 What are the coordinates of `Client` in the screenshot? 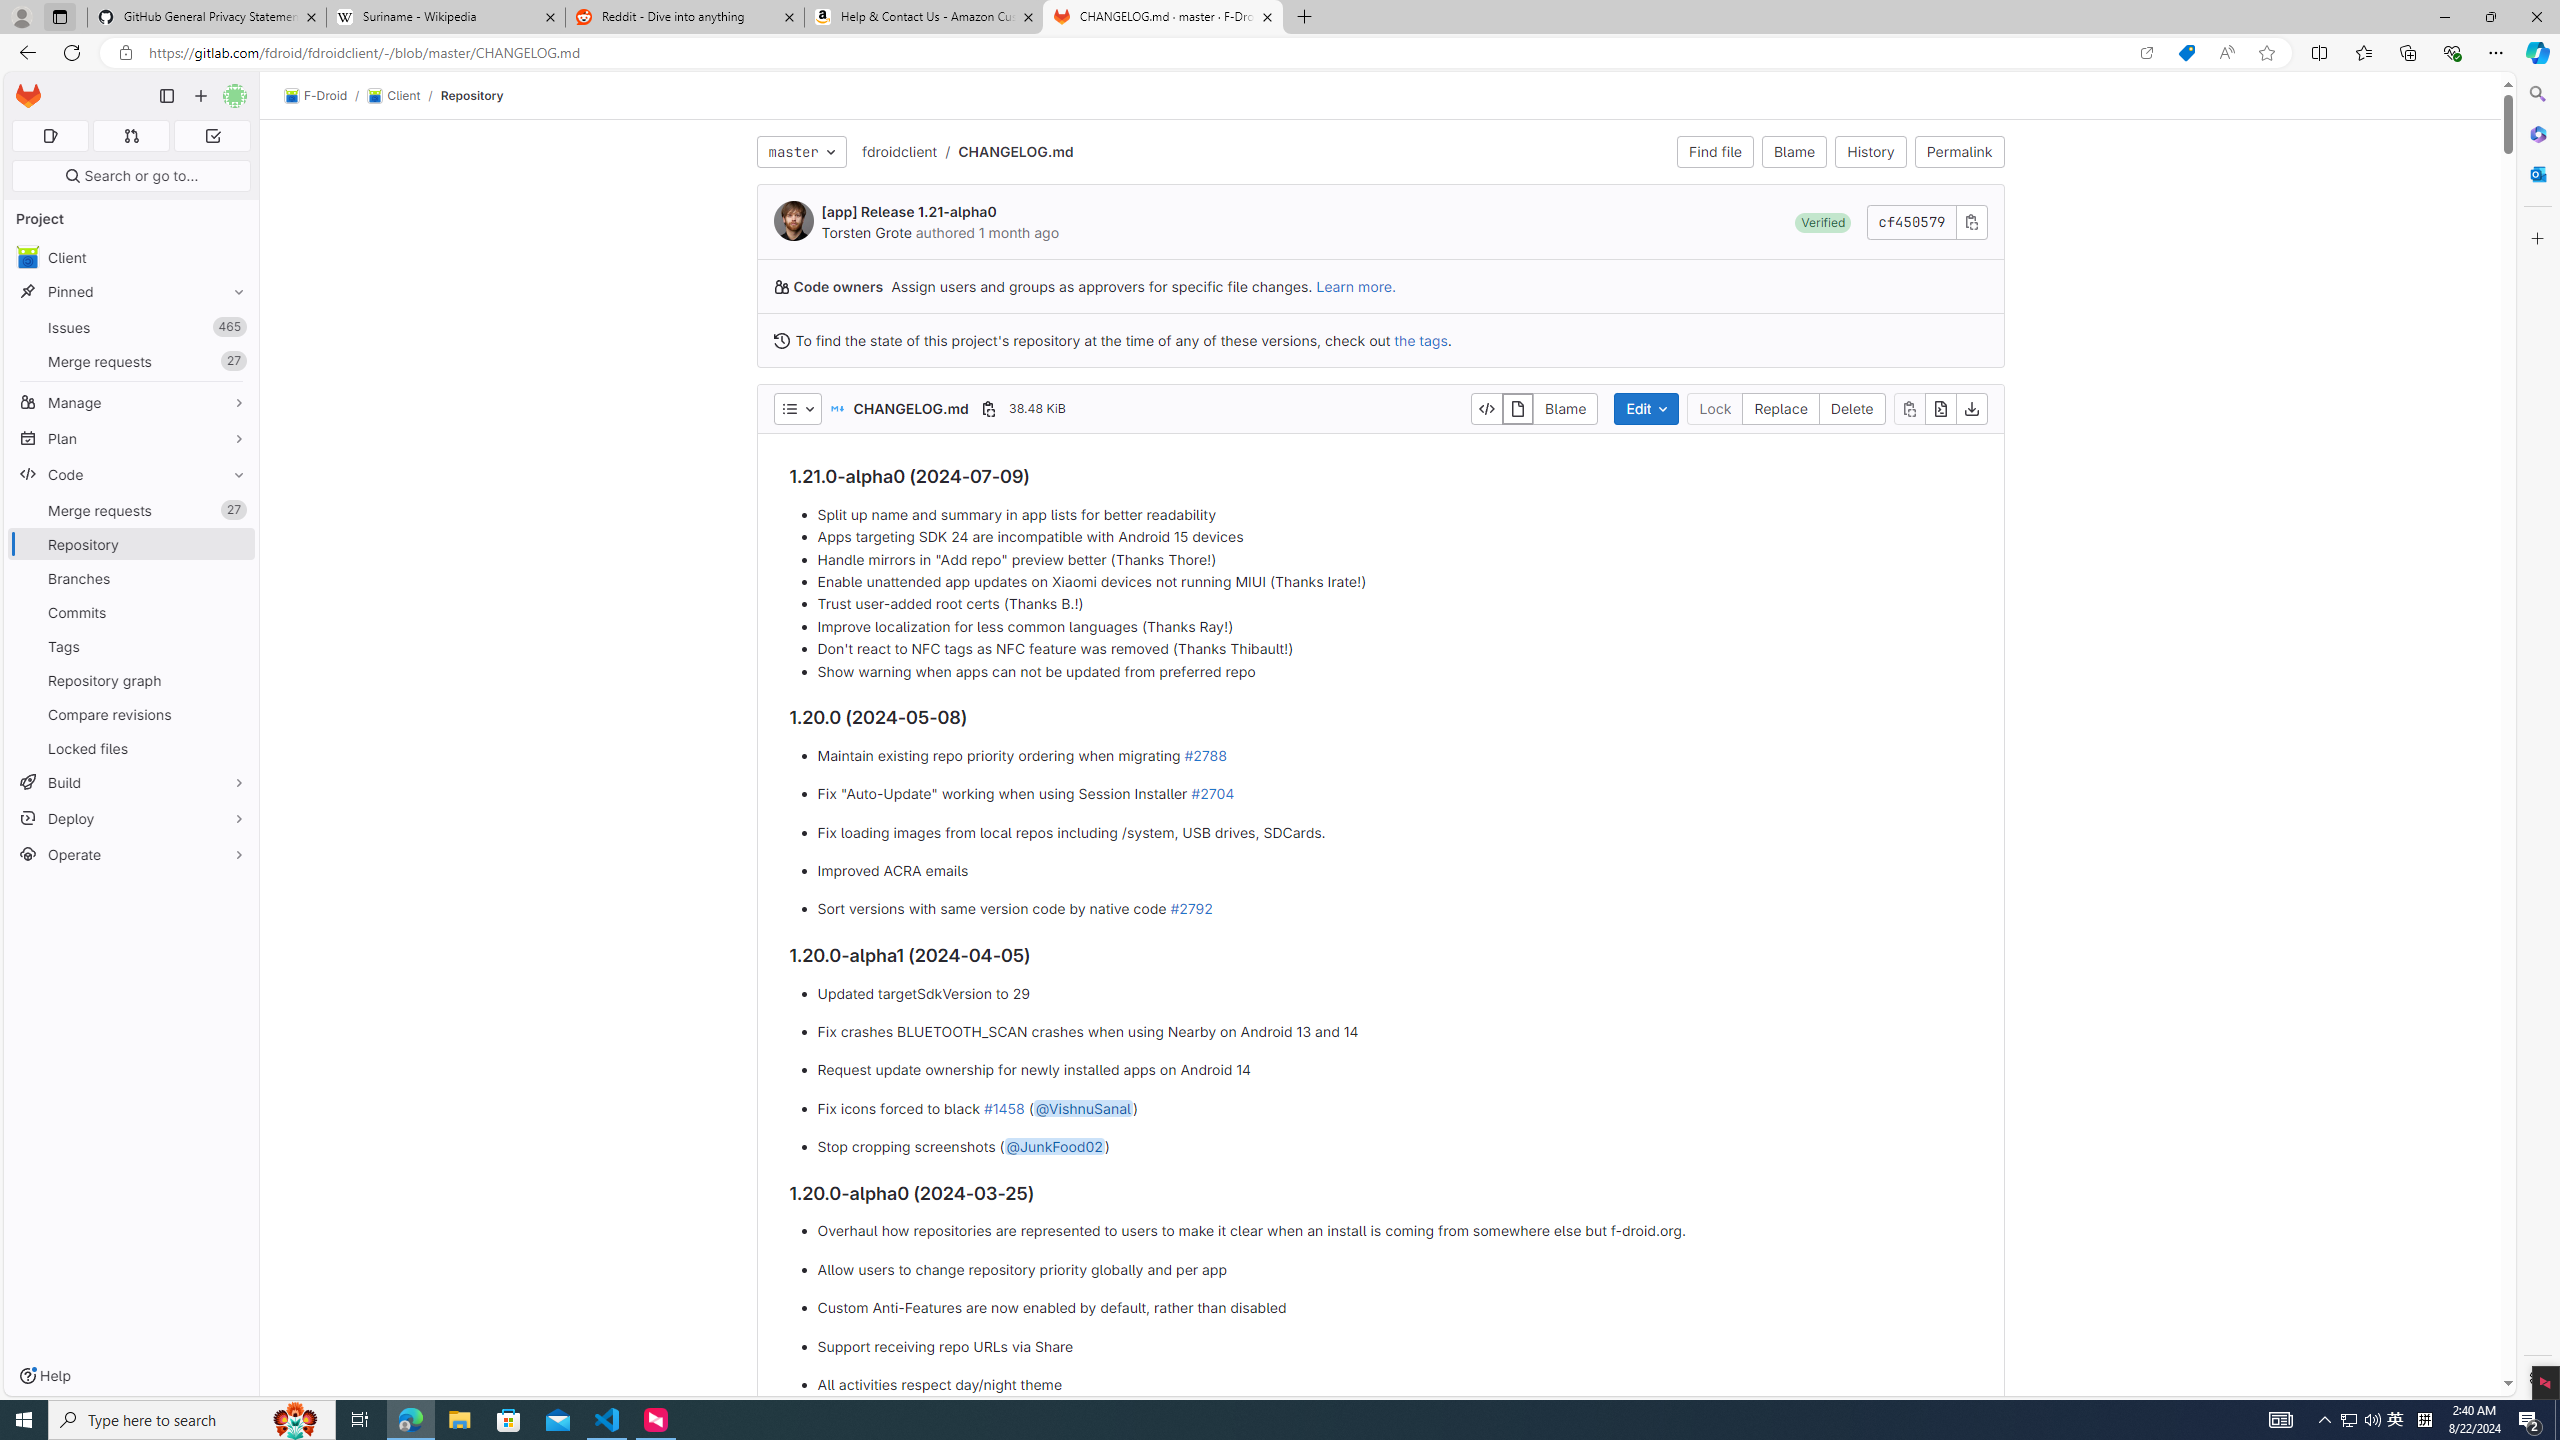 It's located at (132, 256).